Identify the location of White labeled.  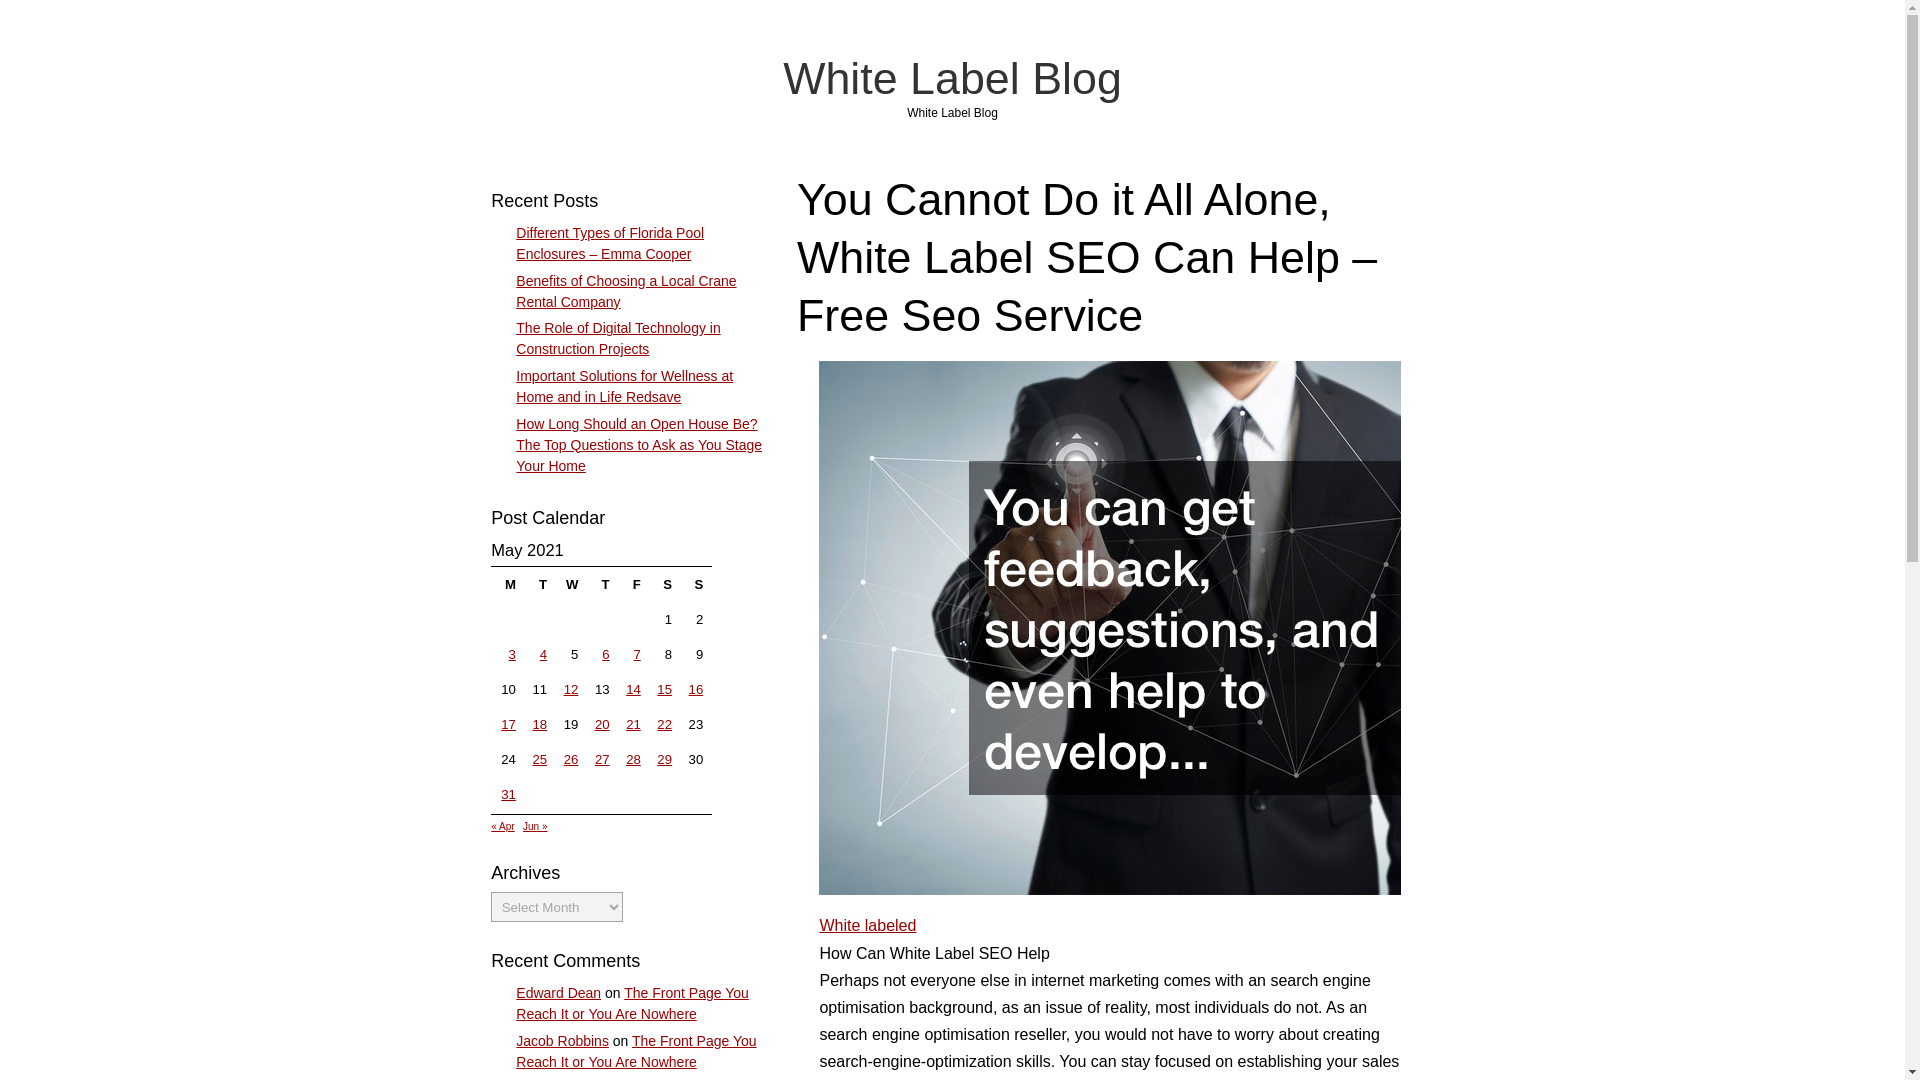
(867, 925).